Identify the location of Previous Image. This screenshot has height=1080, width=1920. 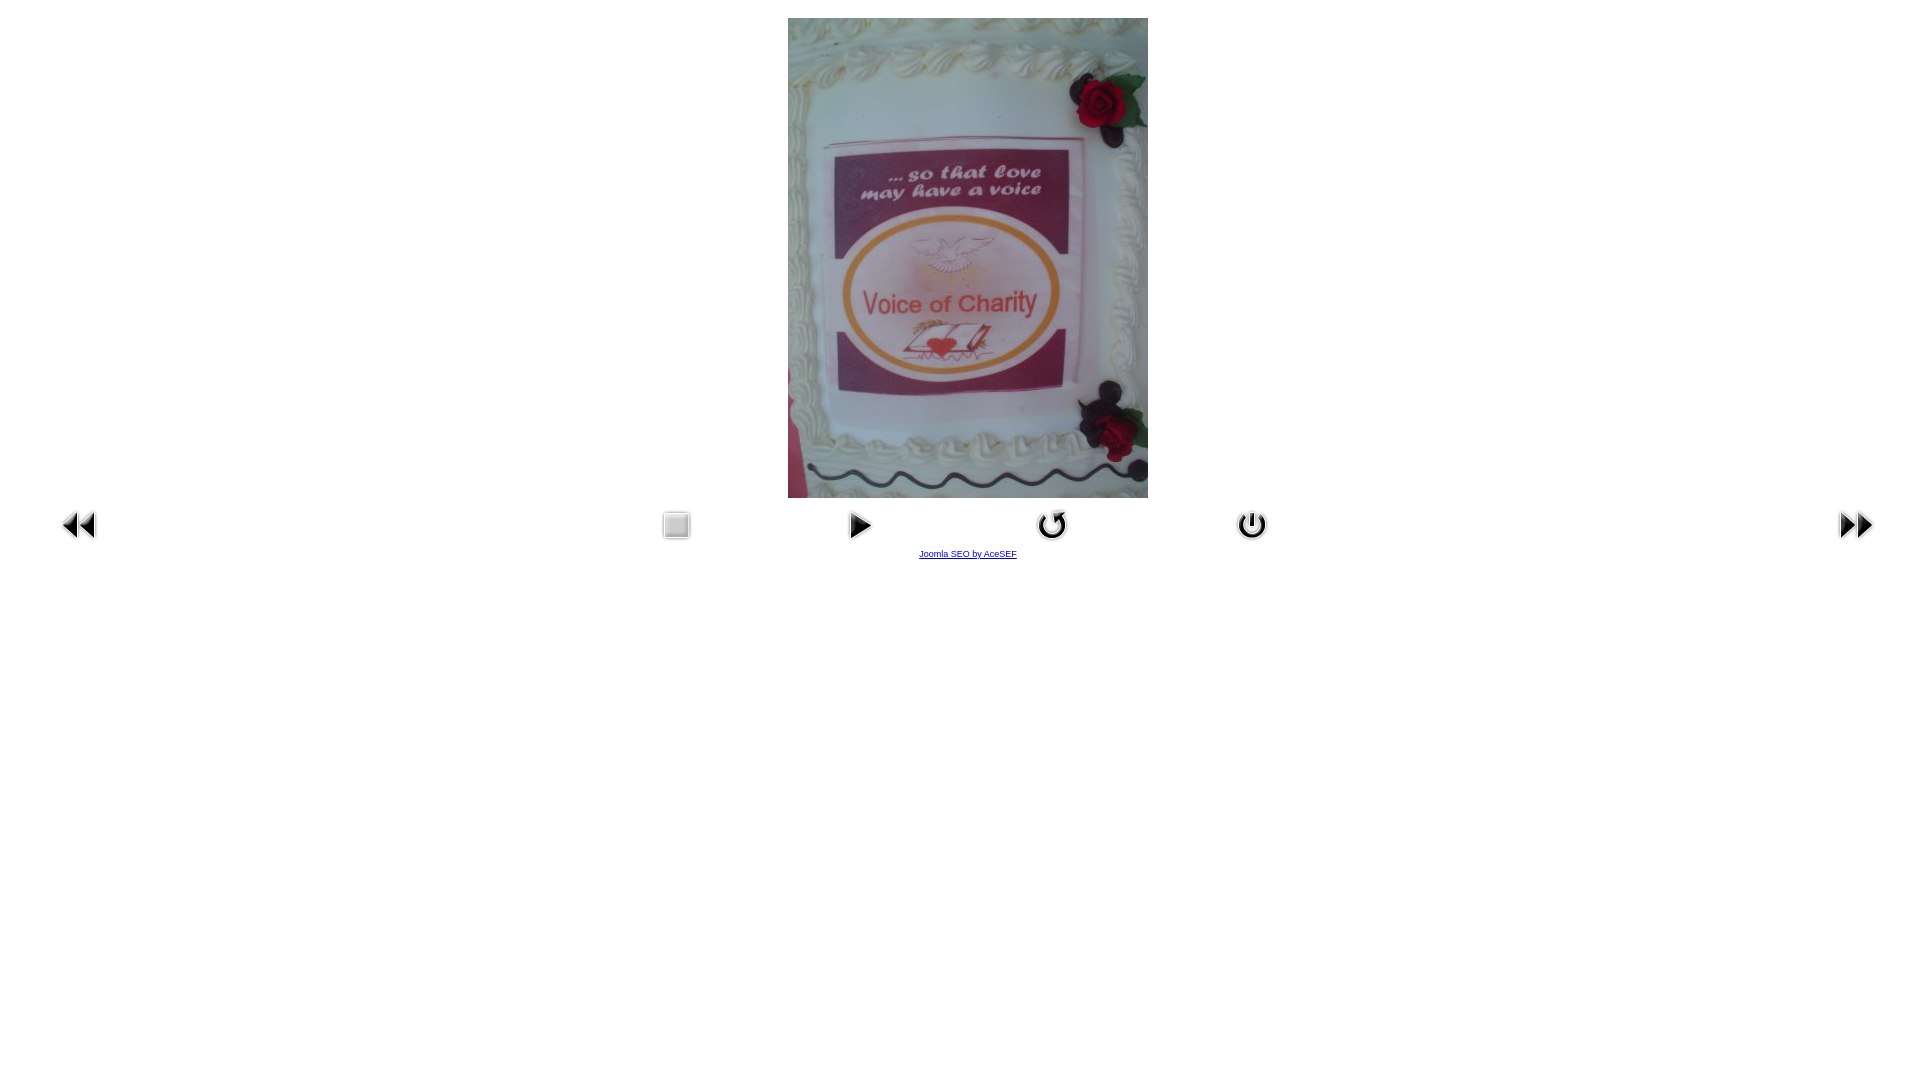
(80, 544).